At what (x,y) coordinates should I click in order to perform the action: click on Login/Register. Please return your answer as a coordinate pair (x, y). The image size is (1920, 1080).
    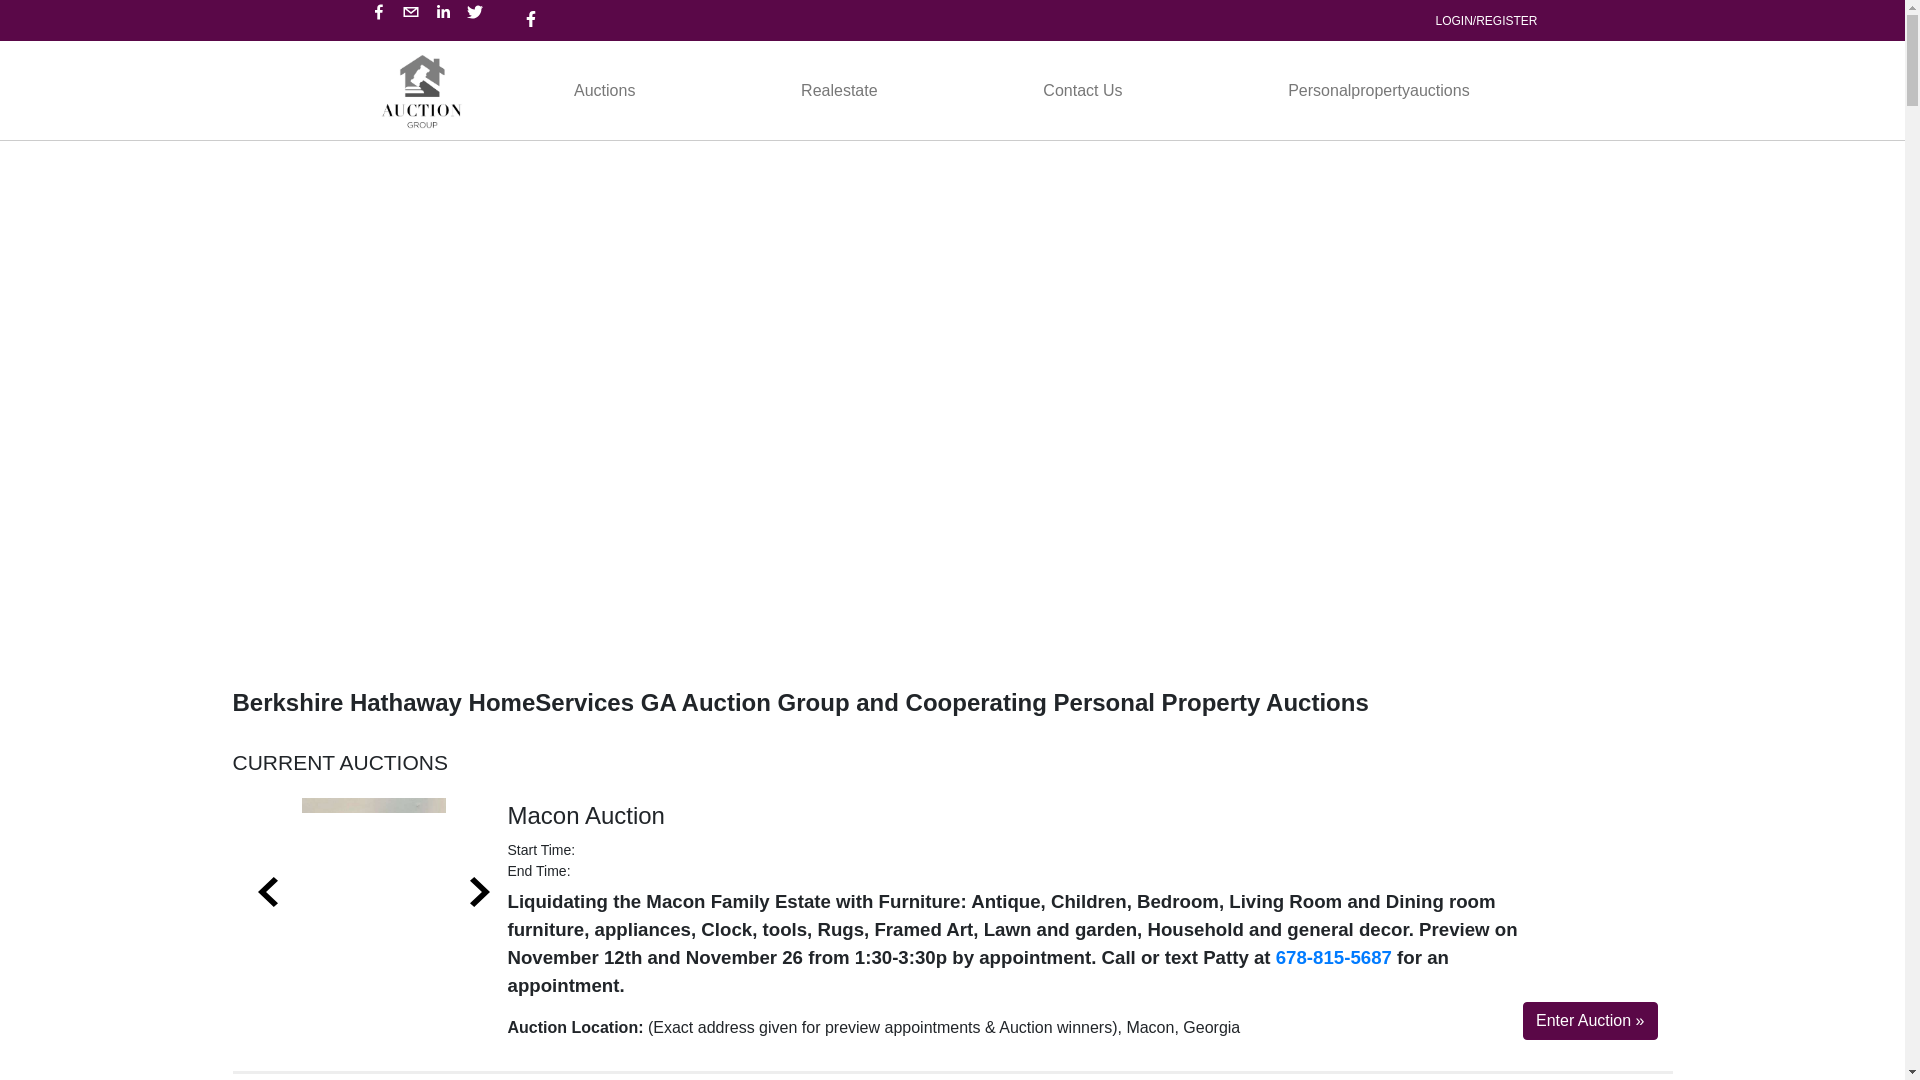
    Looking at the image, I should click on (56, 36).